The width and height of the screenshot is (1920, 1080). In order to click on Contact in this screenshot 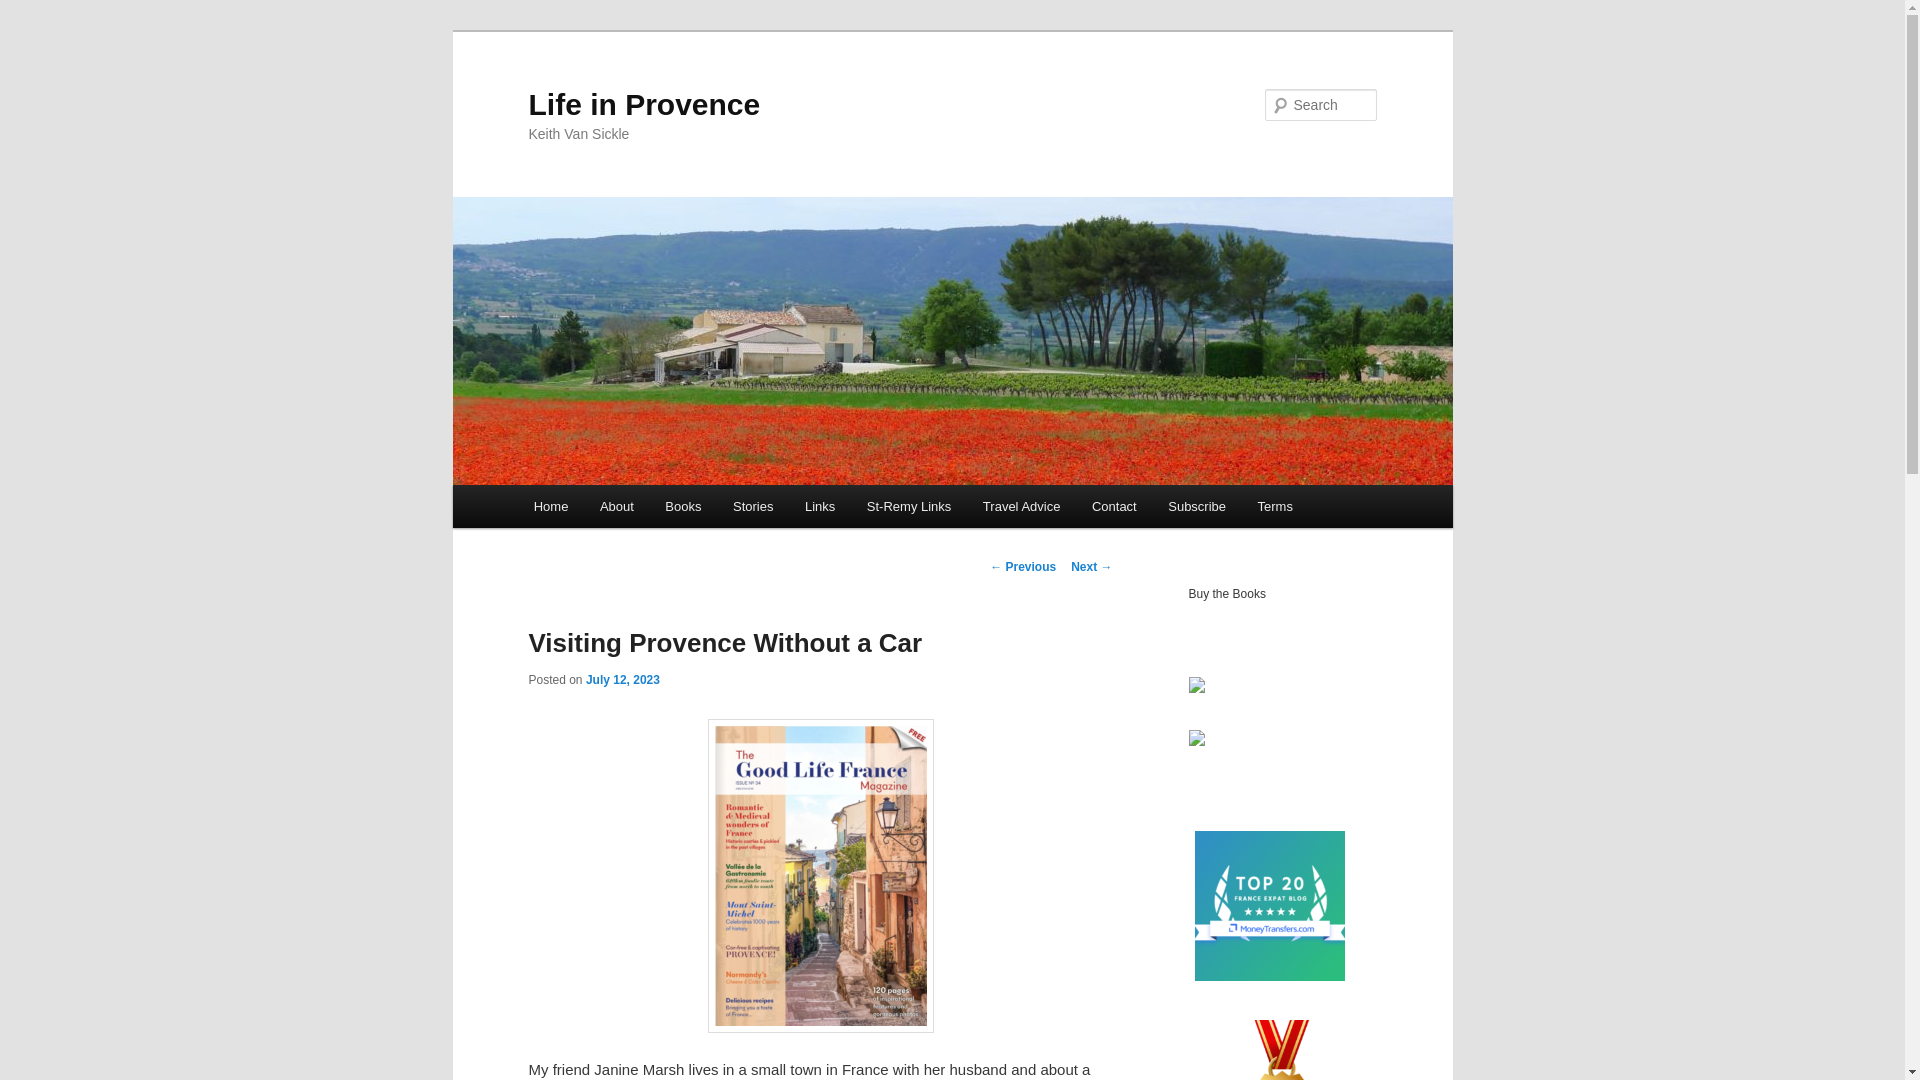, I will do `click(1114, 506)`.